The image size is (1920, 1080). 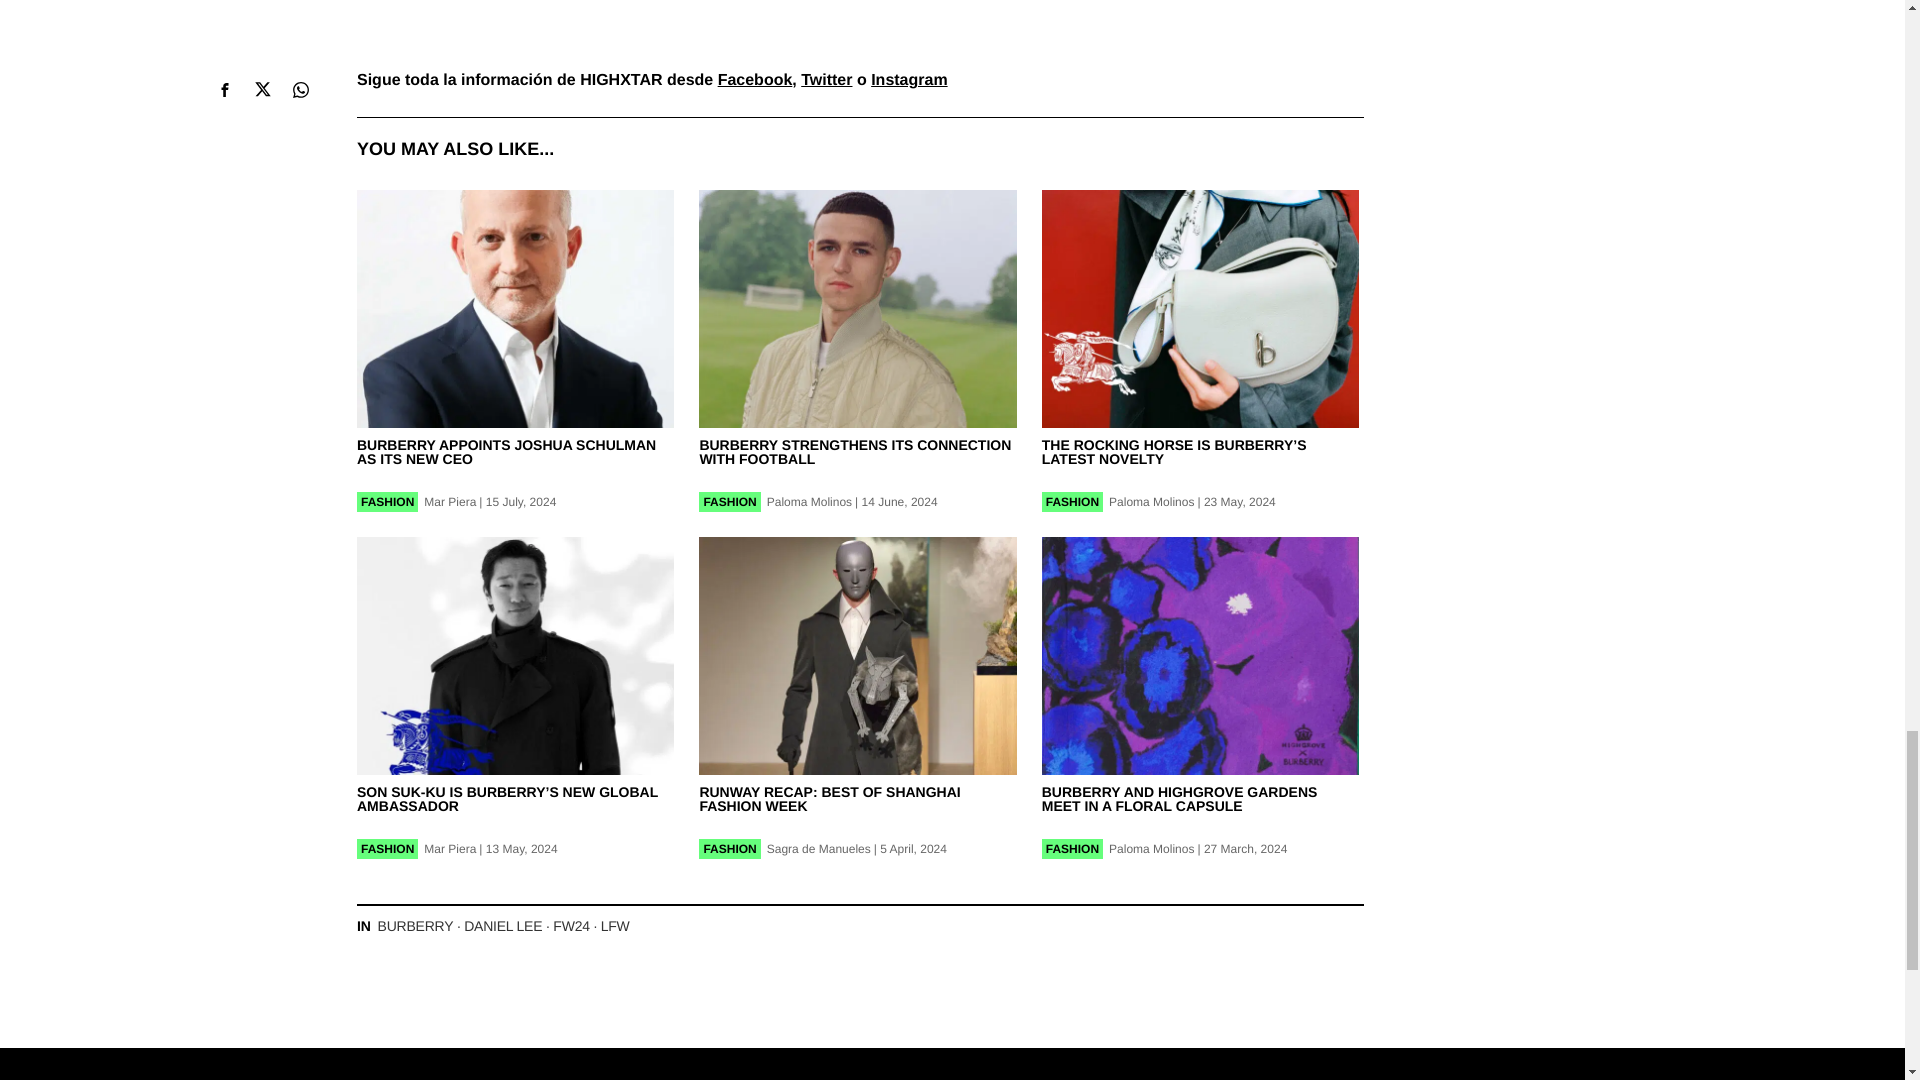 What do you see at coordinates (826, 80) in the screenshot?
I see `Highxtar Twitter` at bounding box center [826, 80].